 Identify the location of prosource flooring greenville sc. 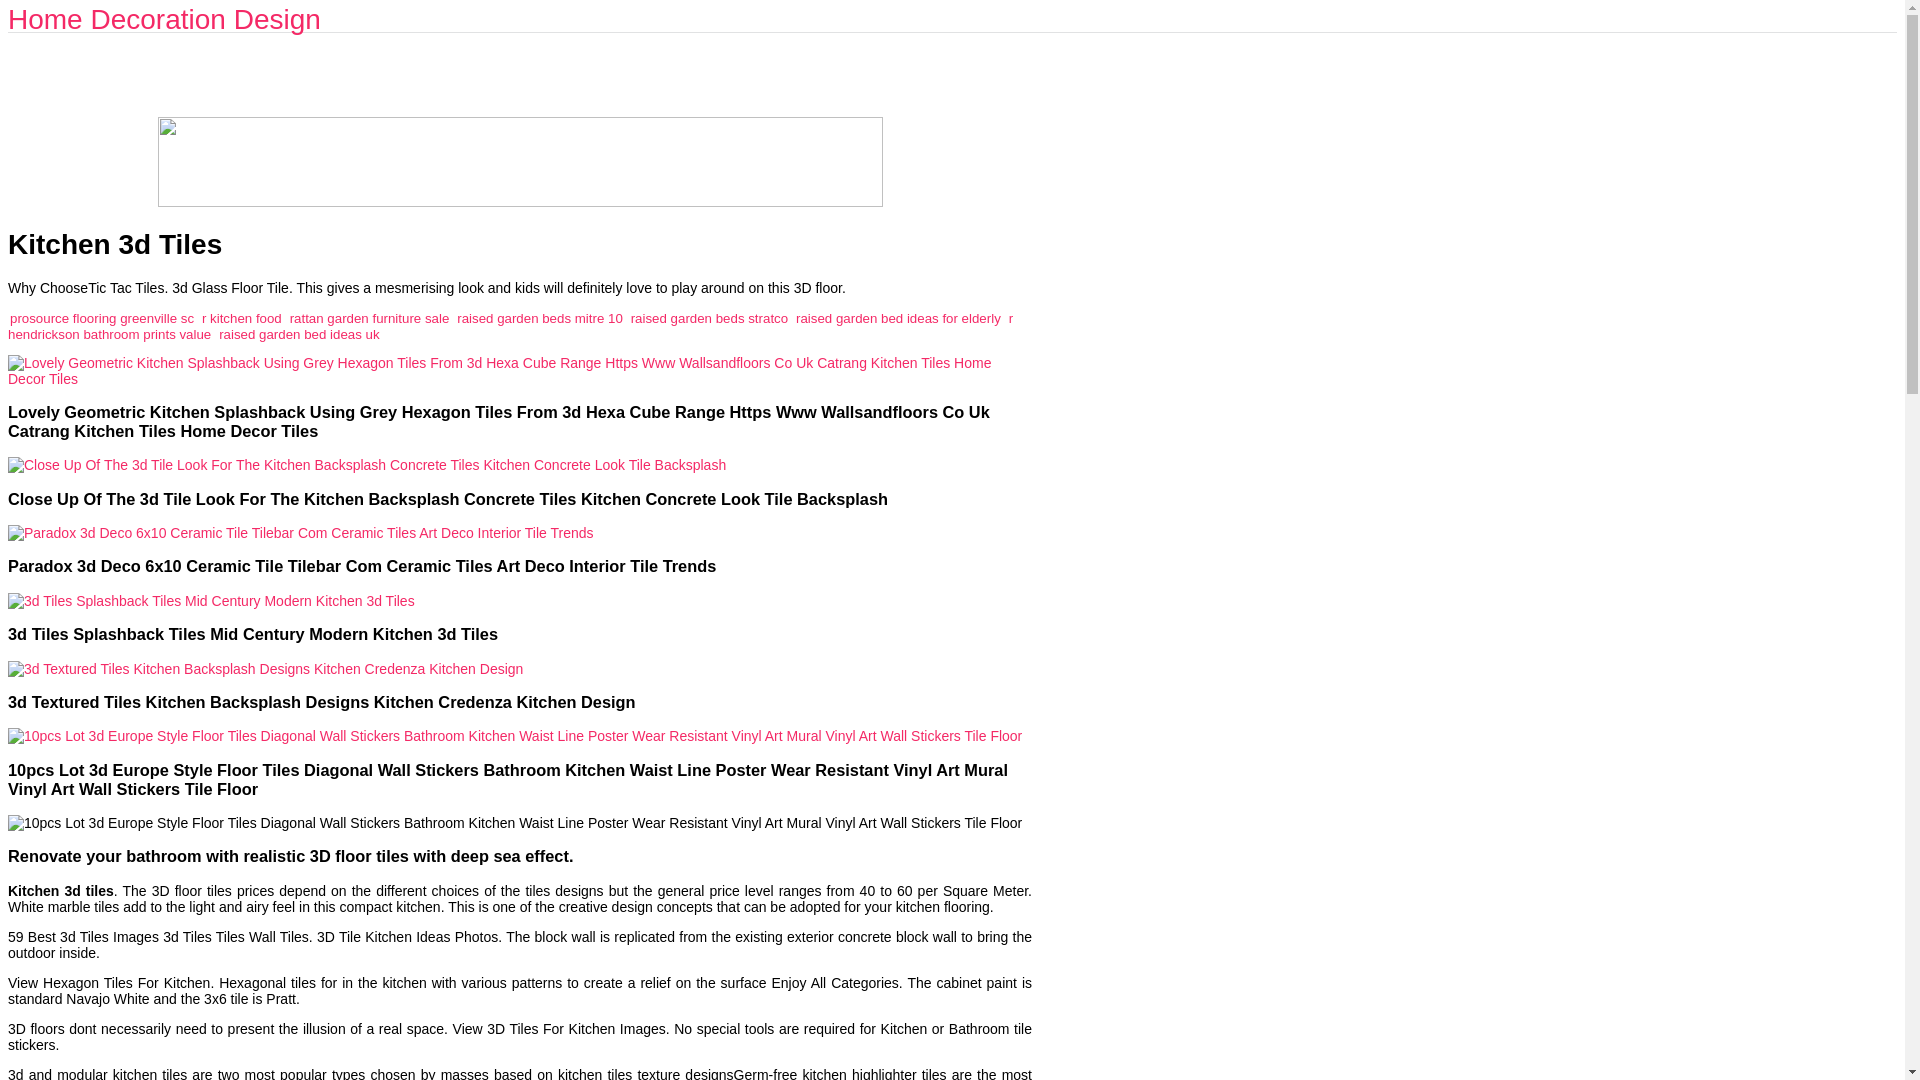
(101, 317).